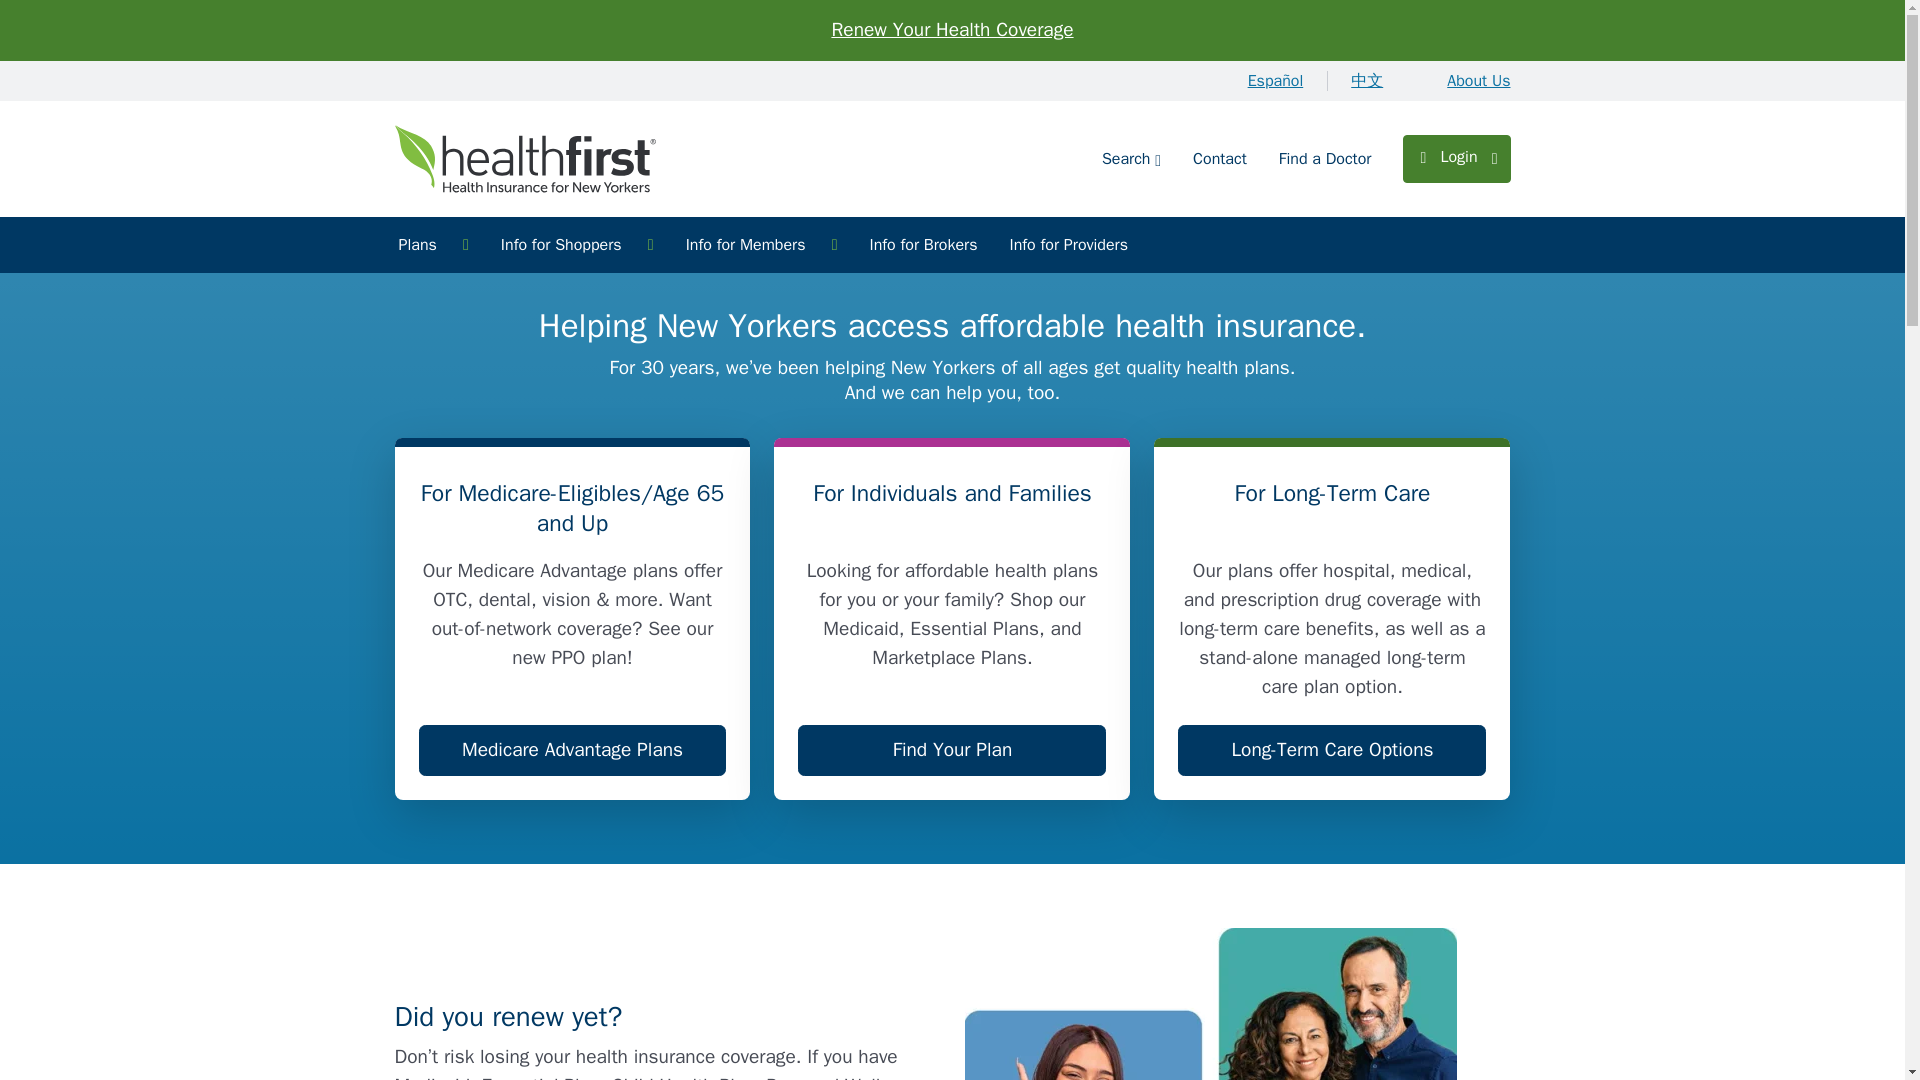 Image resolution: width=1920 pixels, height=1080 pixels. Describe the element at coordinates (432, 245) in the screenshot. I see `Plans` at that location.